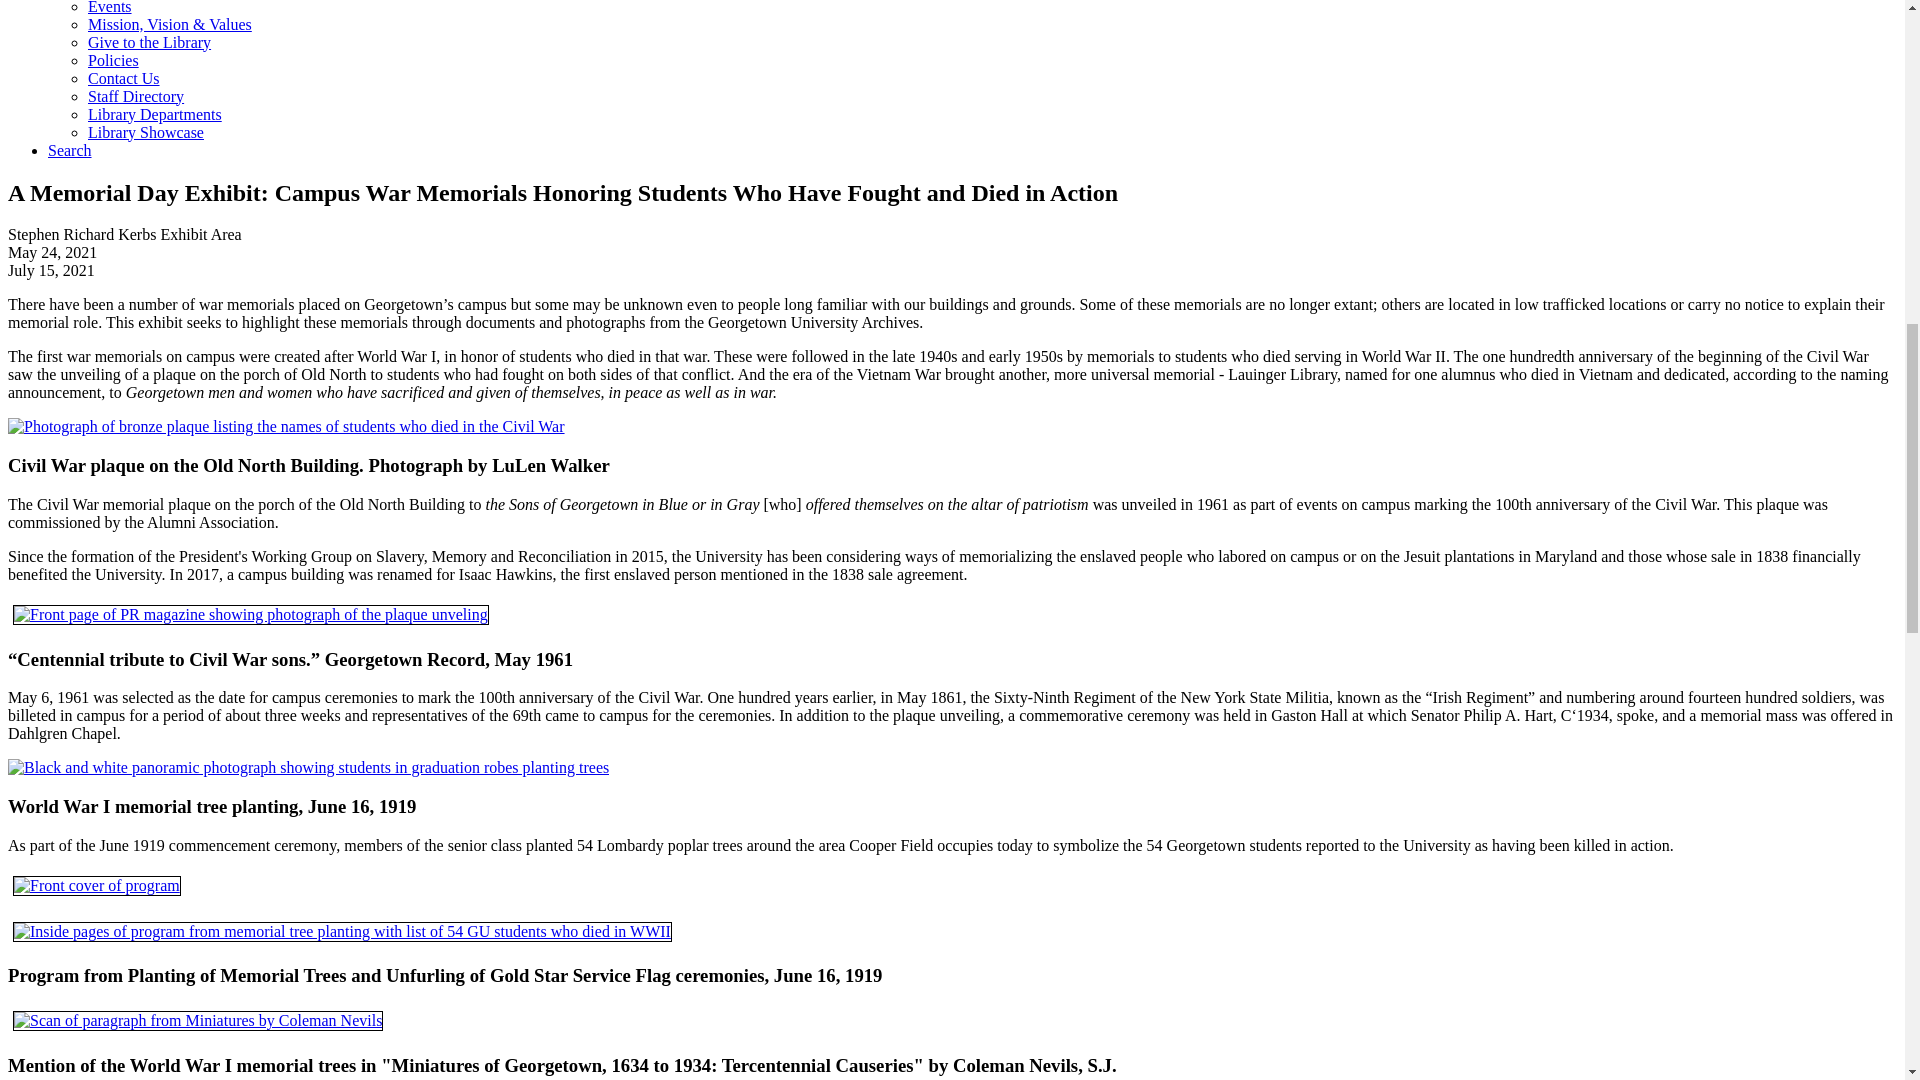 The height and width of the screenshot is (1080, 1920). I want to click on 1919 tree planting, so click(308, 768).